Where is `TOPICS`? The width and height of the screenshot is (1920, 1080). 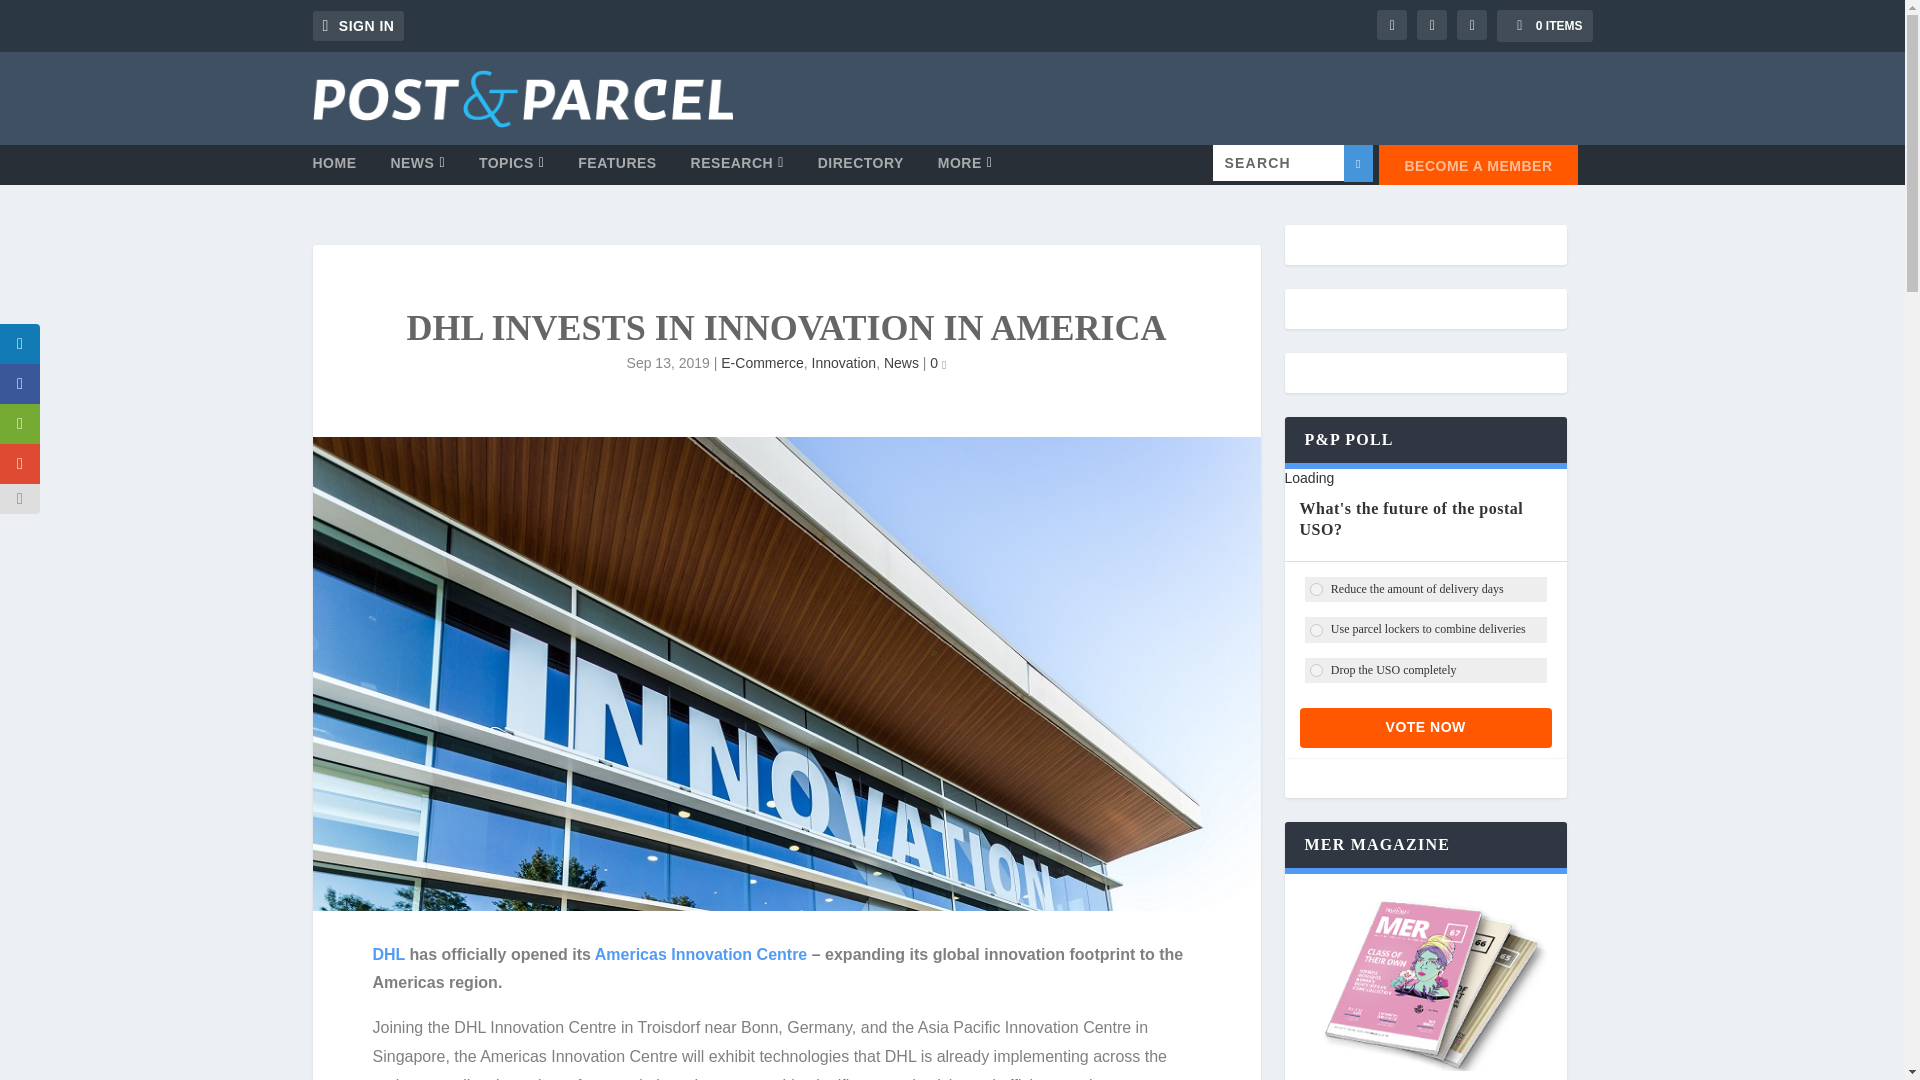 TOPICS is located at coordinates (512, 170).